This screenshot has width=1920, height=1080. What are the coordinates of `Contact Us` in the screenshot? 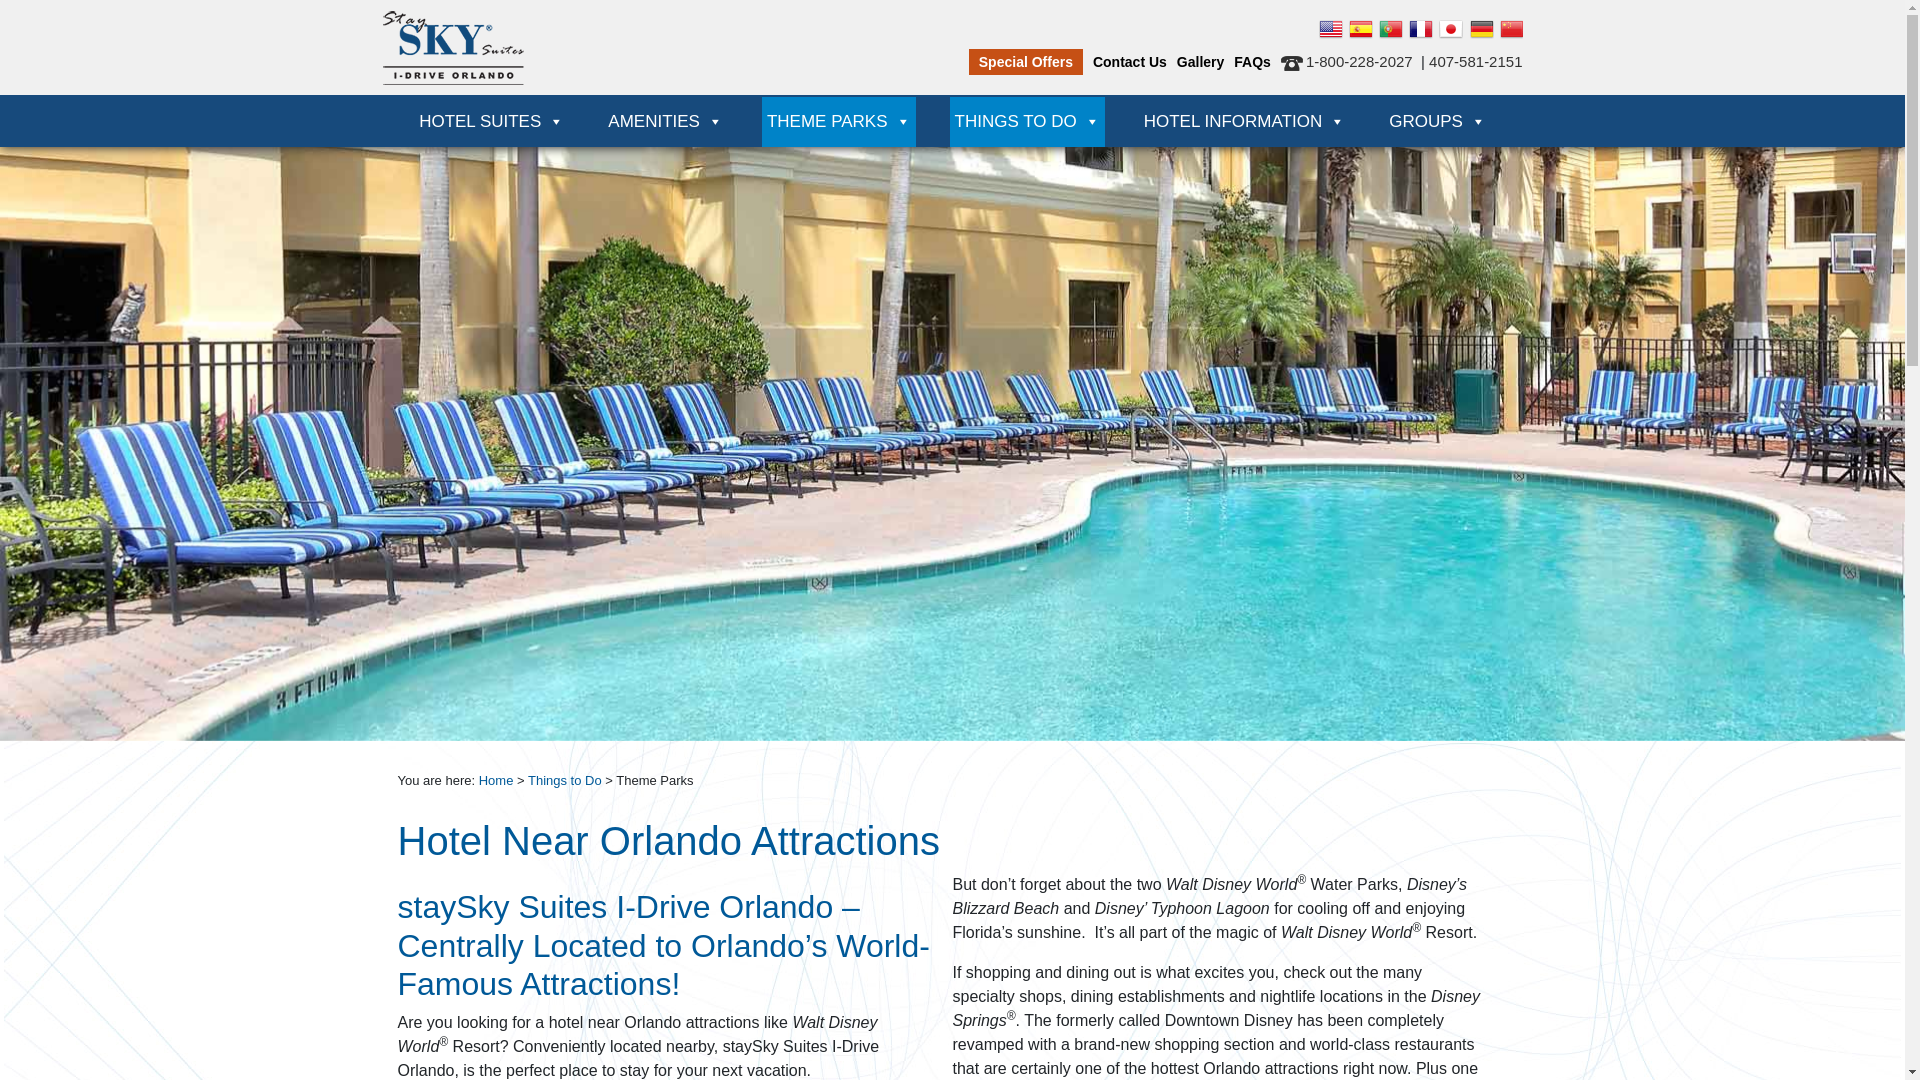 It's located at (1130, 53).